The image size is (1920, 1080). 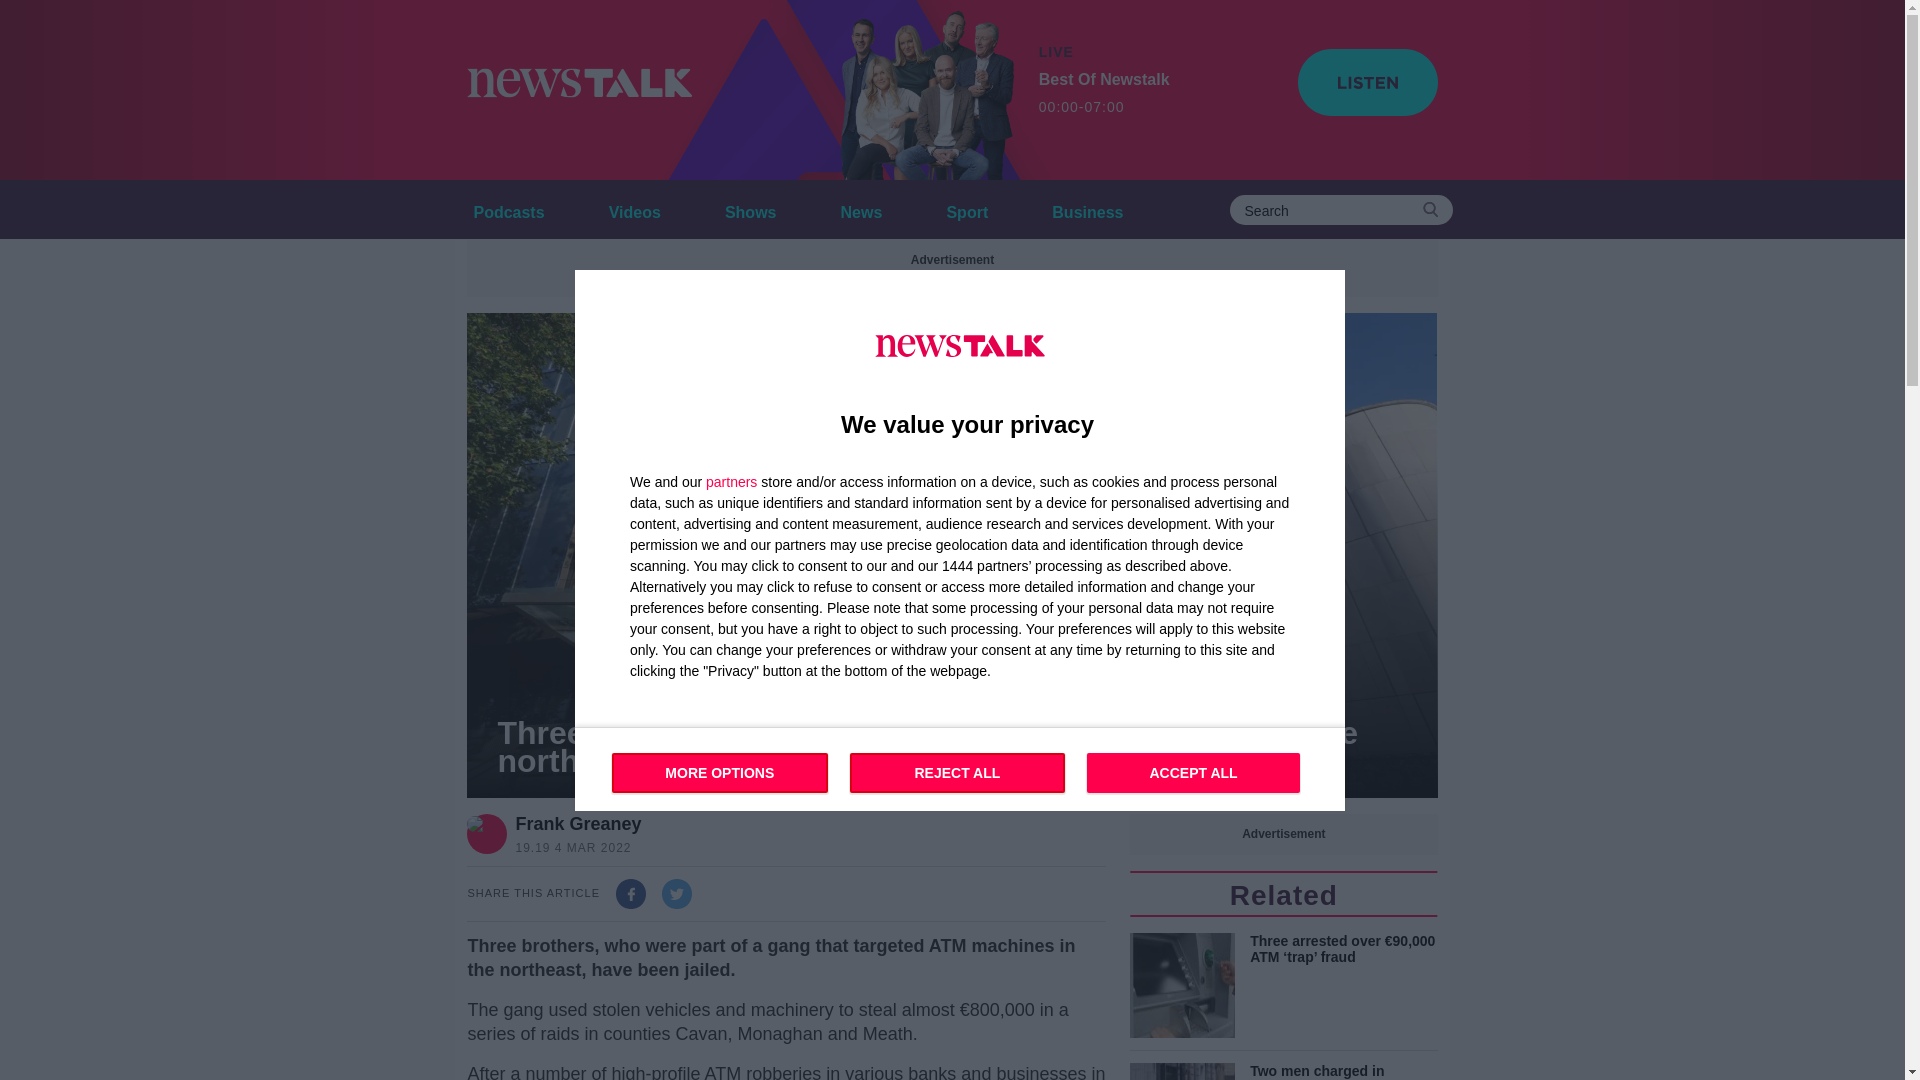 What do you see at coordinates (967, 209) in the screenshot?
I see `Videos` at bounding box center [967, 209].